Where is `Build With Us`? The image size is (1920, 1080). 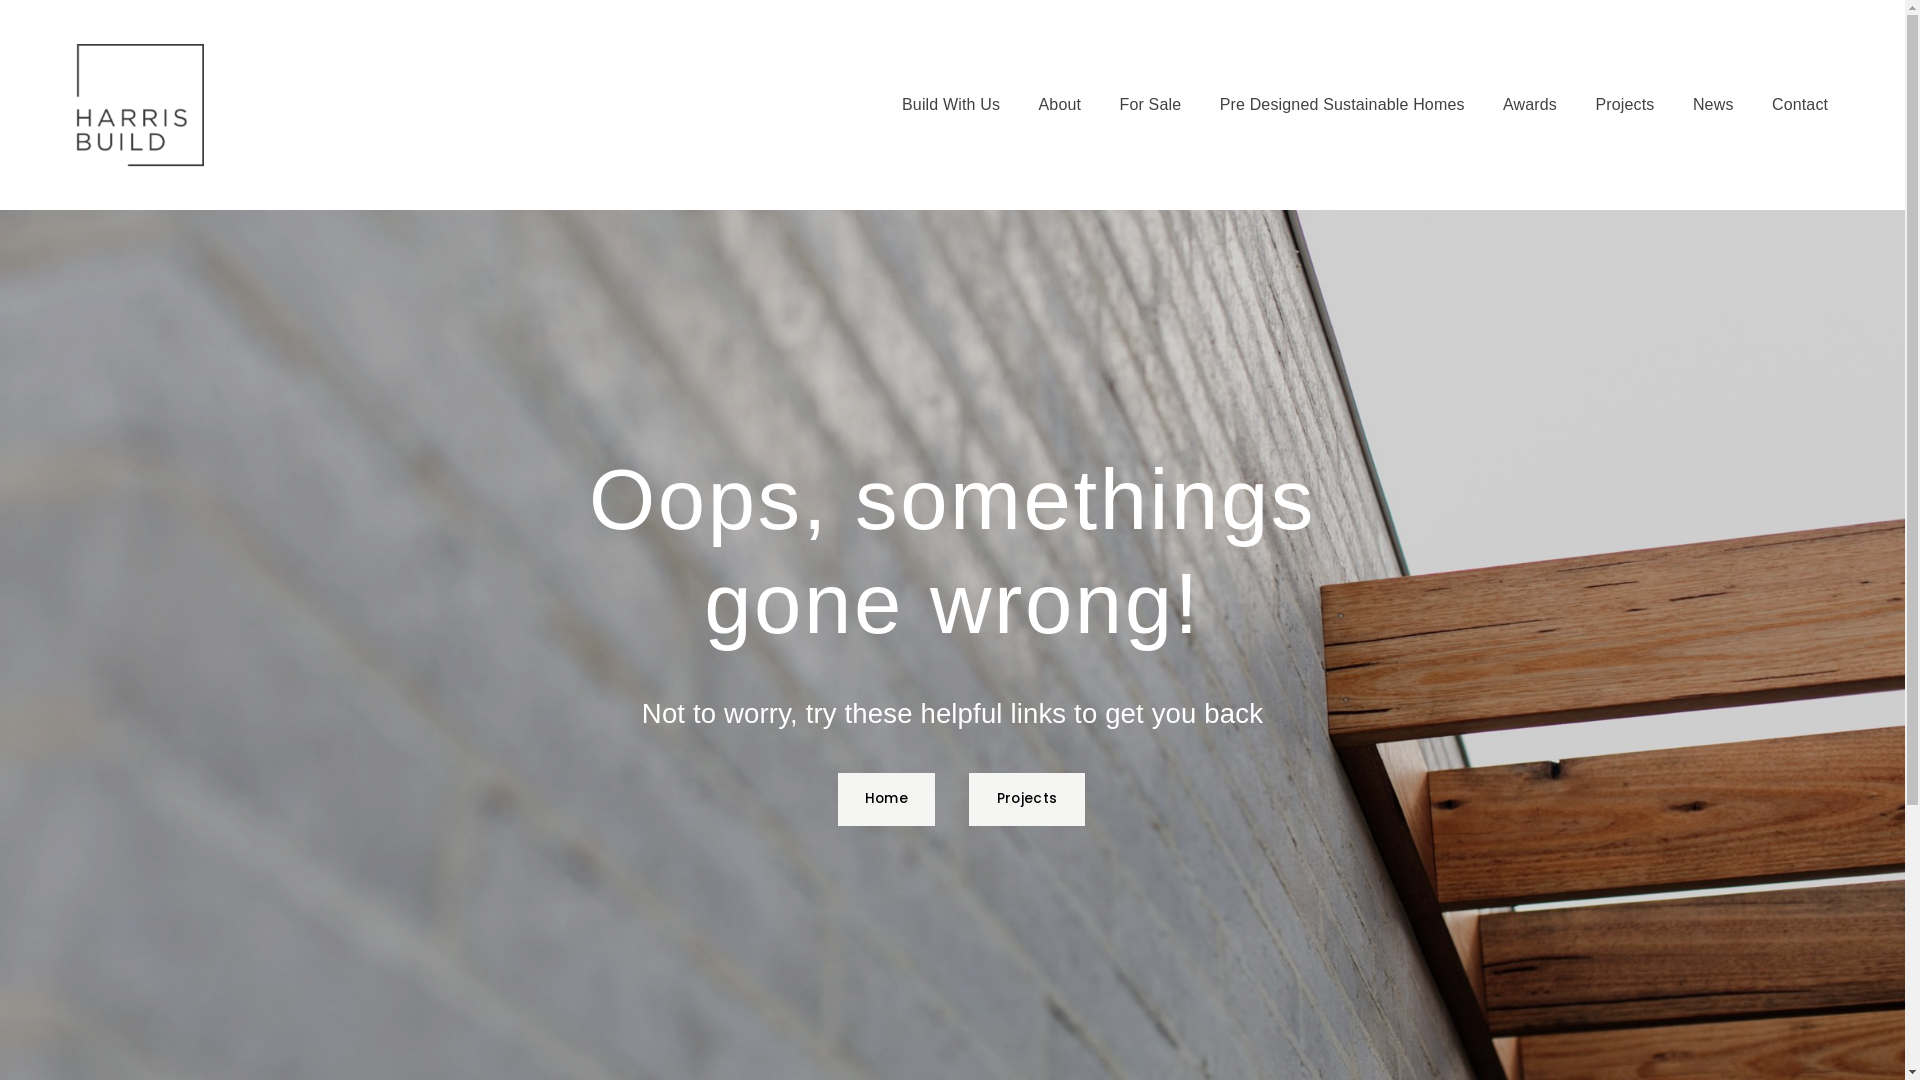 Build With Us is located at coordinates (951, 105).